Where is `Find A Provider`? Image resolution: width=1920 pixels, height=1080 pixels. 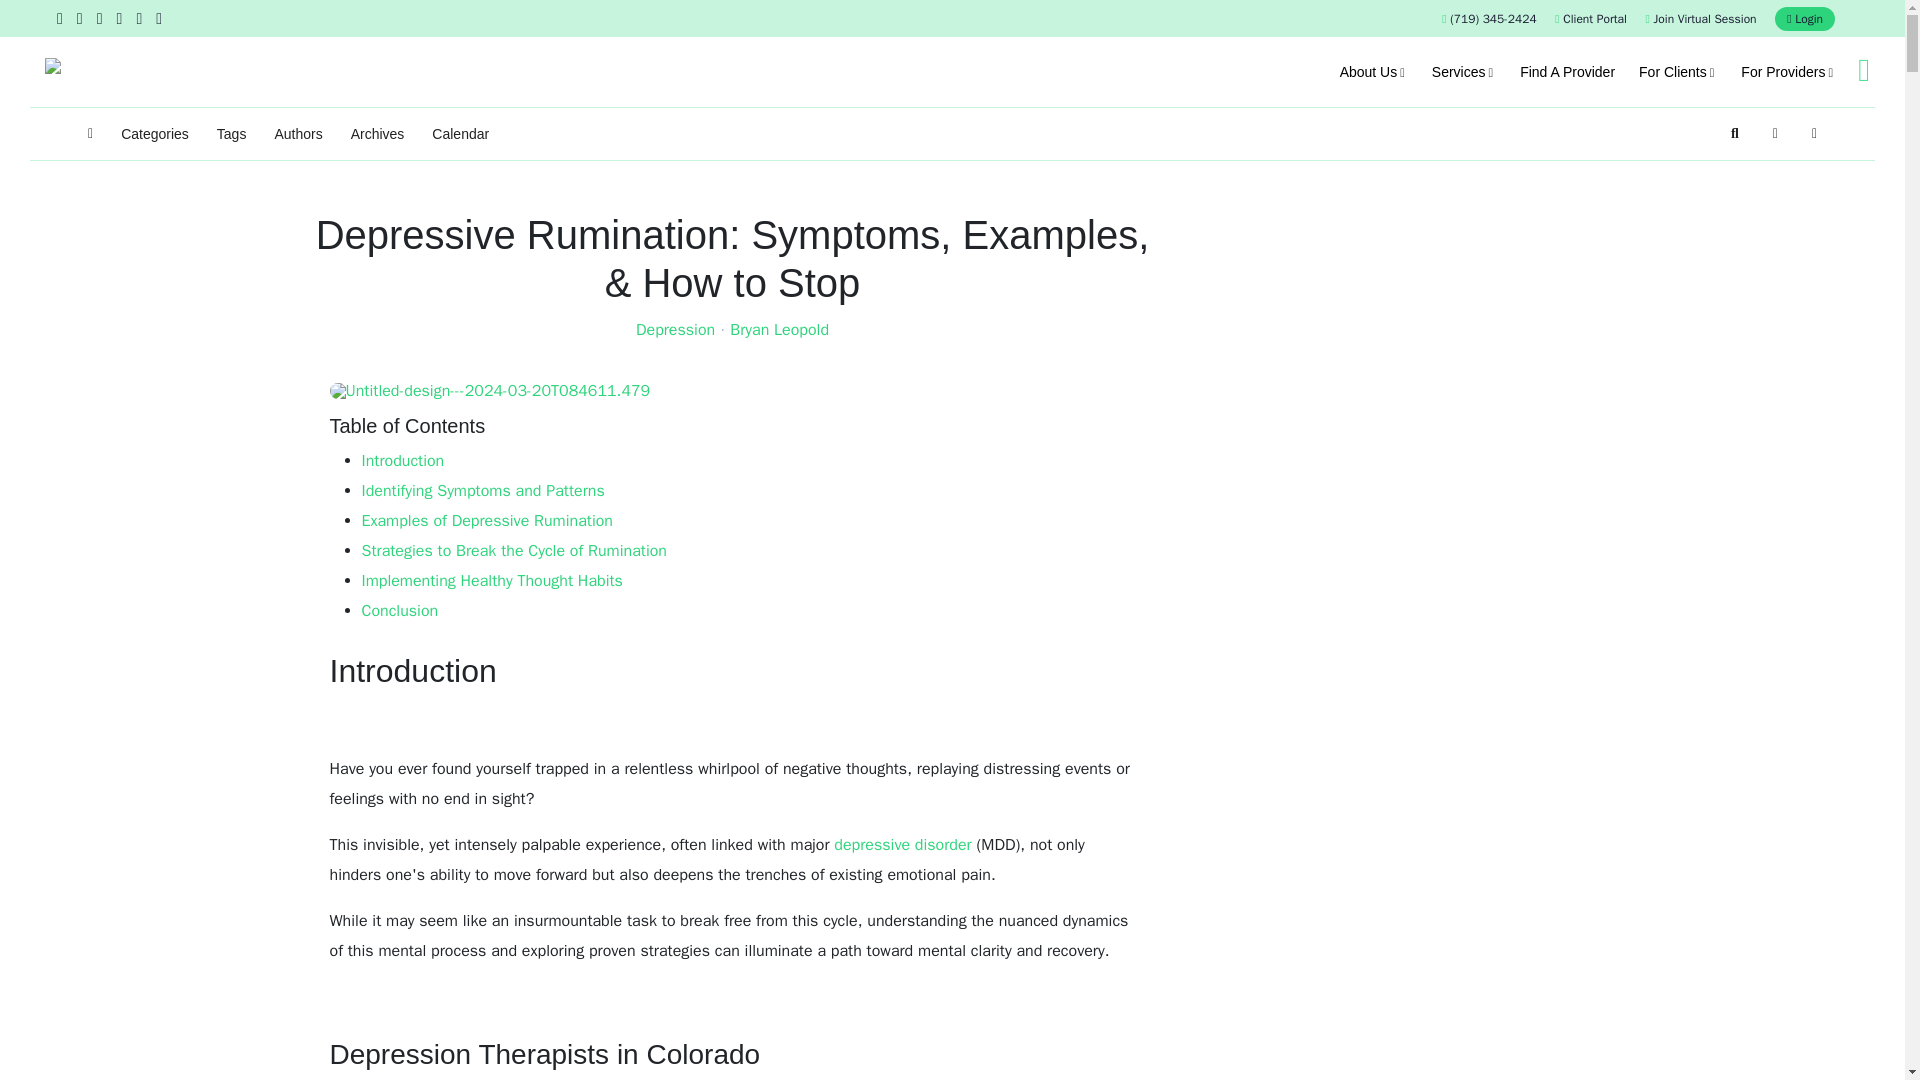 Find A Provider is located at coordinates (1566, 71).